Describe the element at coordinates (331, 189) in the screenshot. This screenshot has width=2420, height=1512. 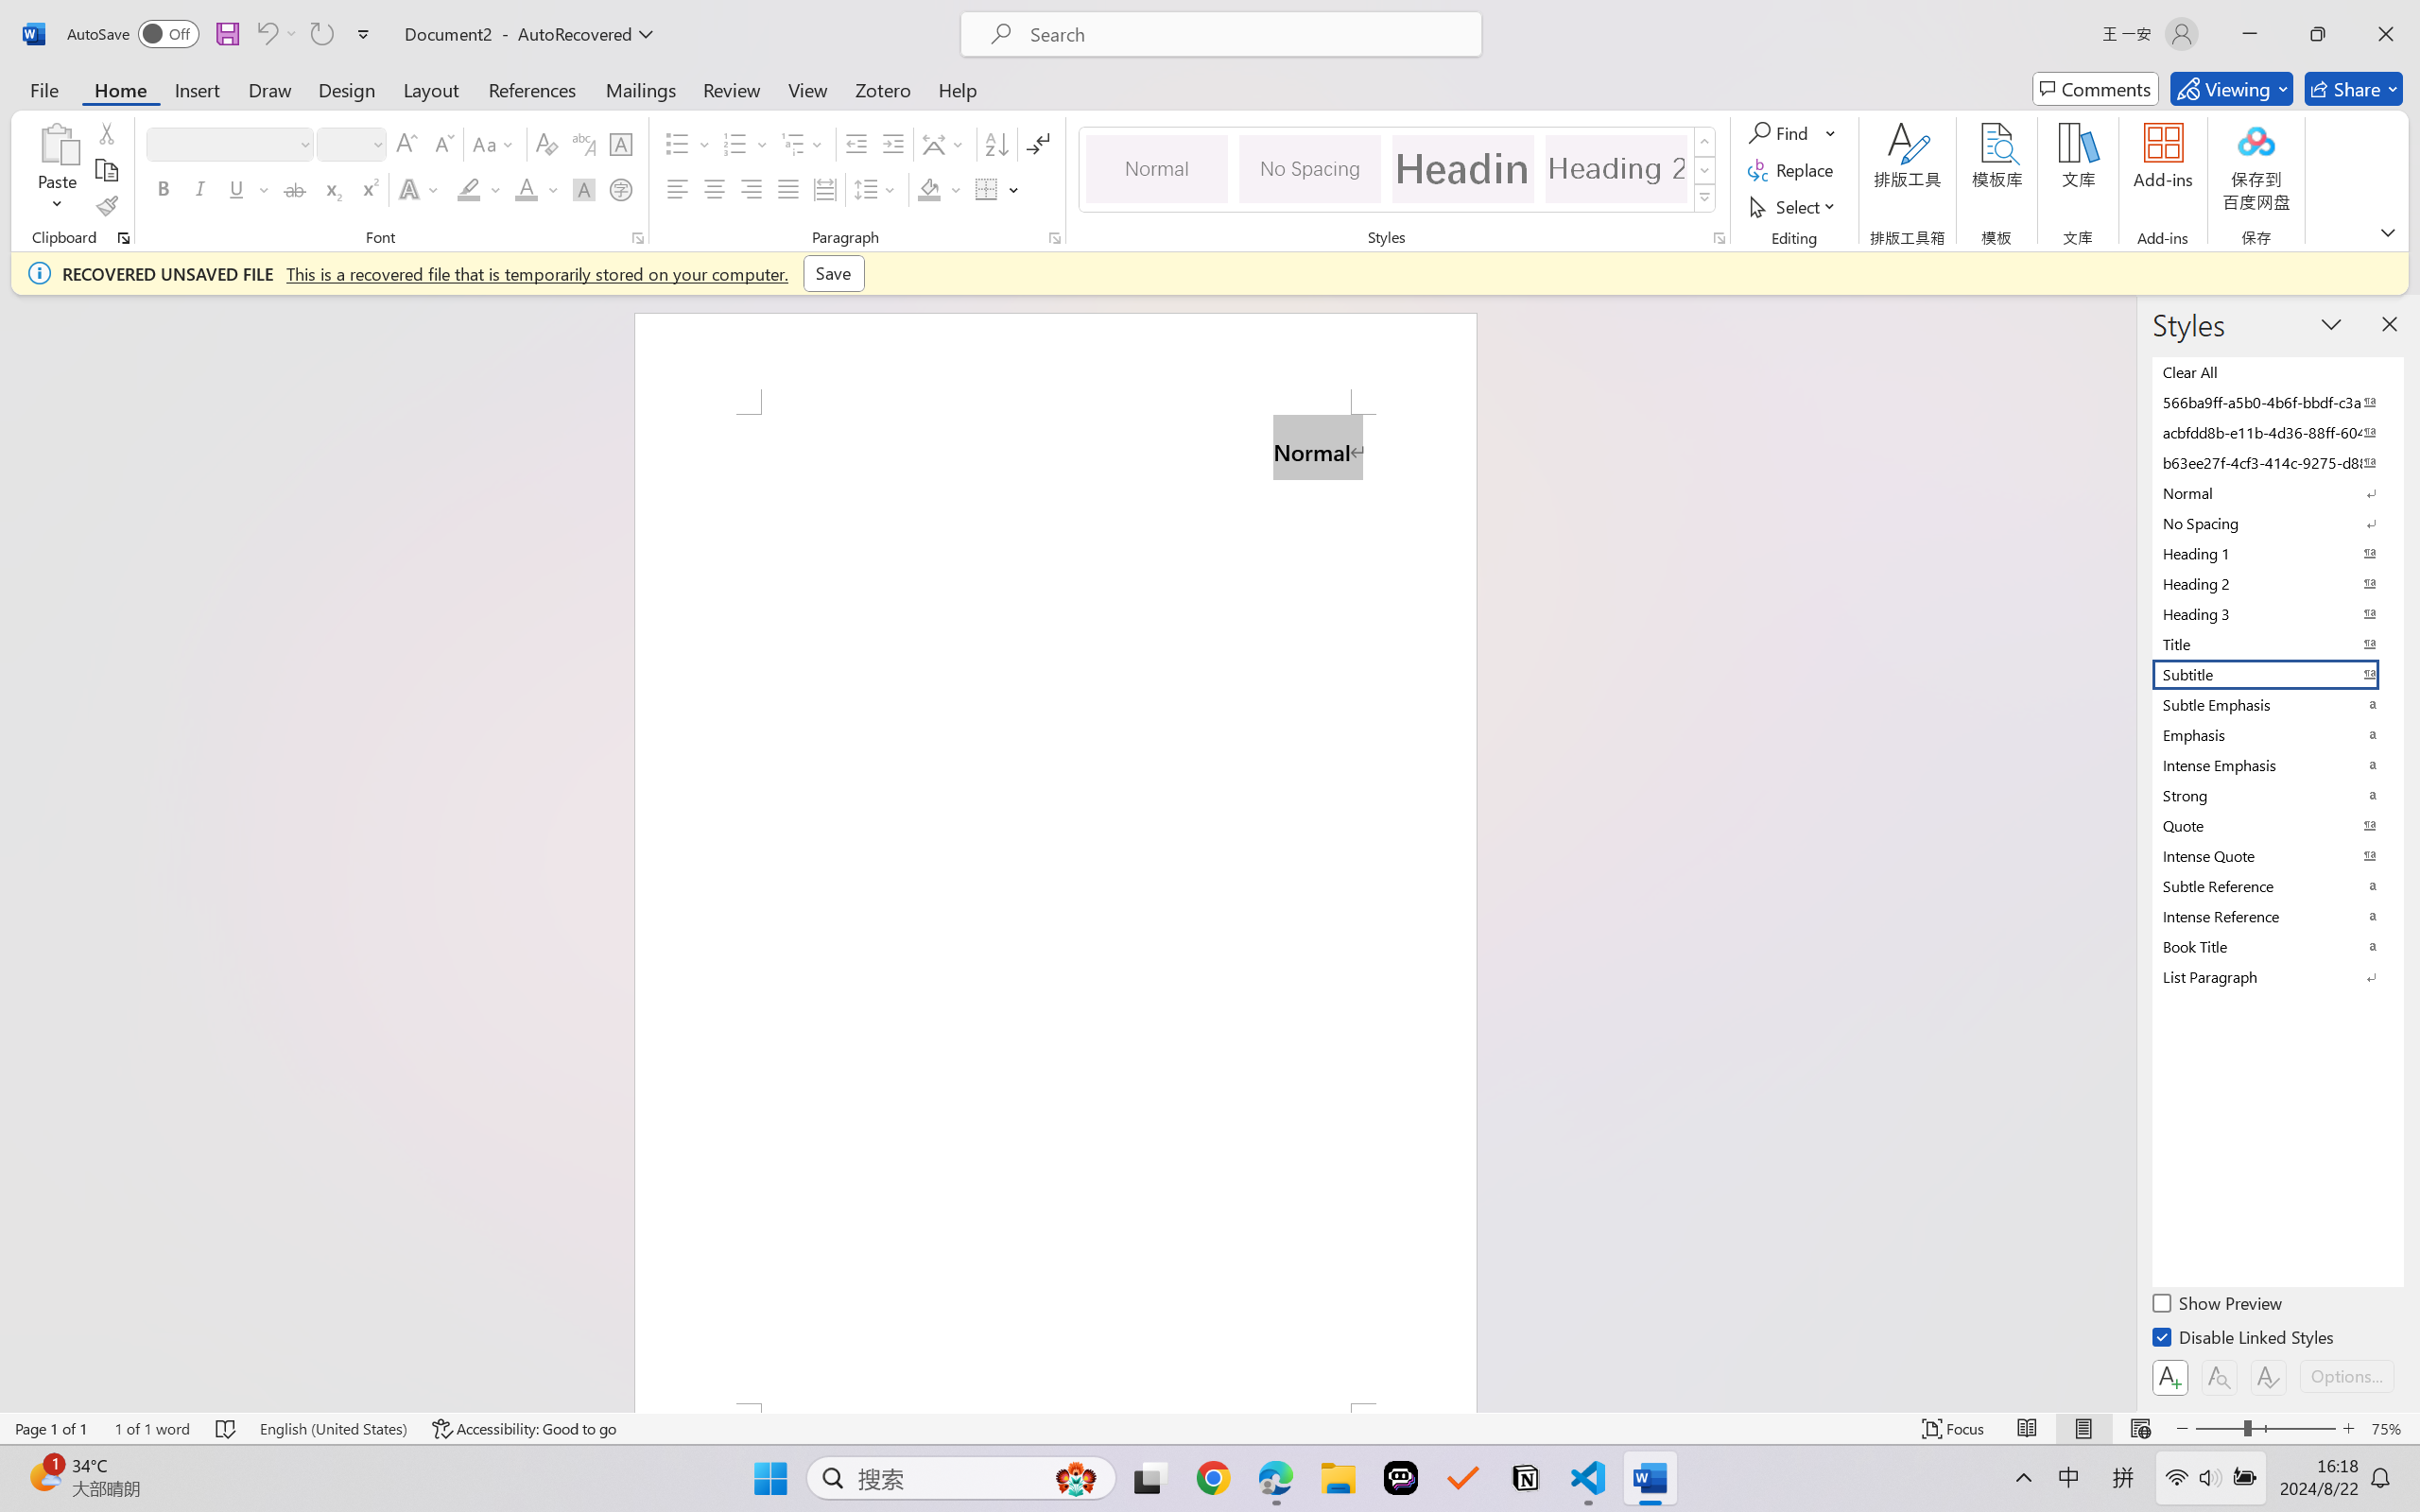
I see `Subscript` at that location.